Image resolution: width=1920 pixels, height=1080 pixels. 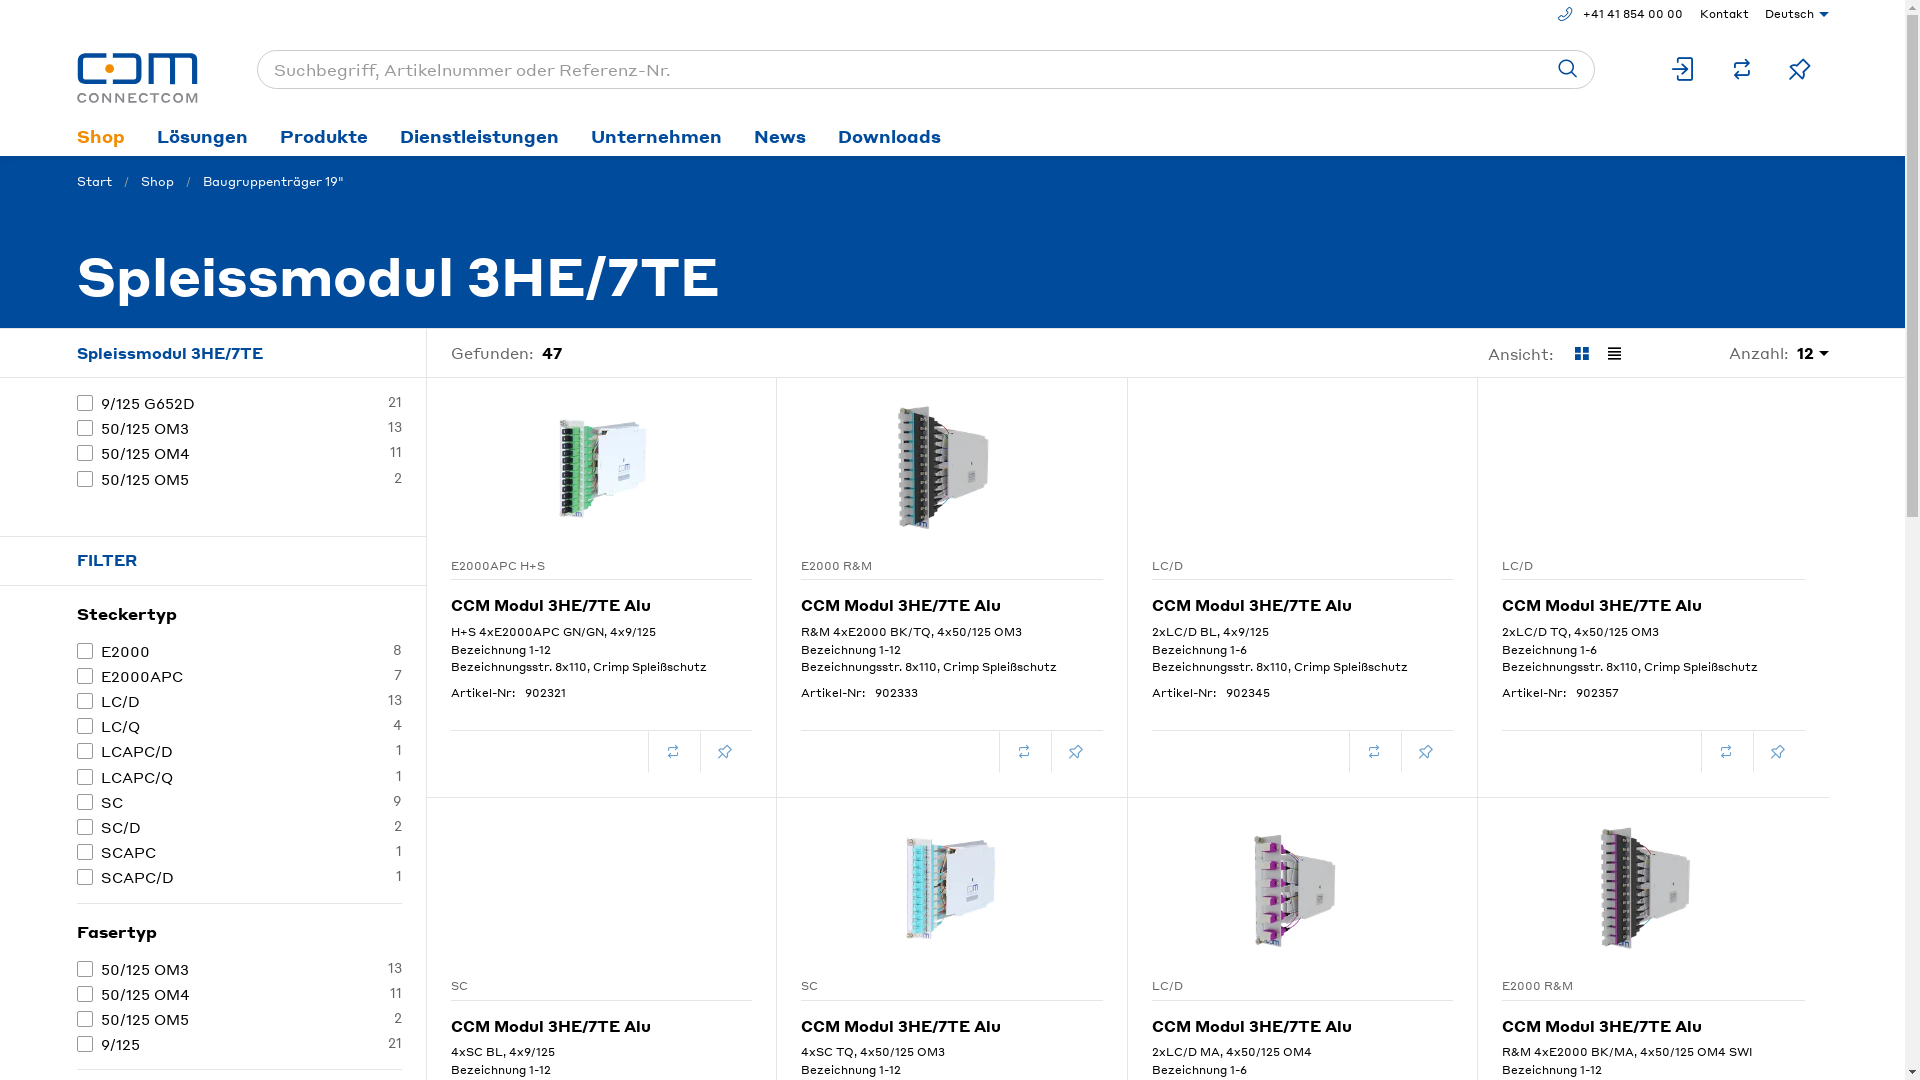 What do you see at coordinates (1614, 354) in the screenshot?
I see `Listenansicht` at bounding box center [1614, 354].